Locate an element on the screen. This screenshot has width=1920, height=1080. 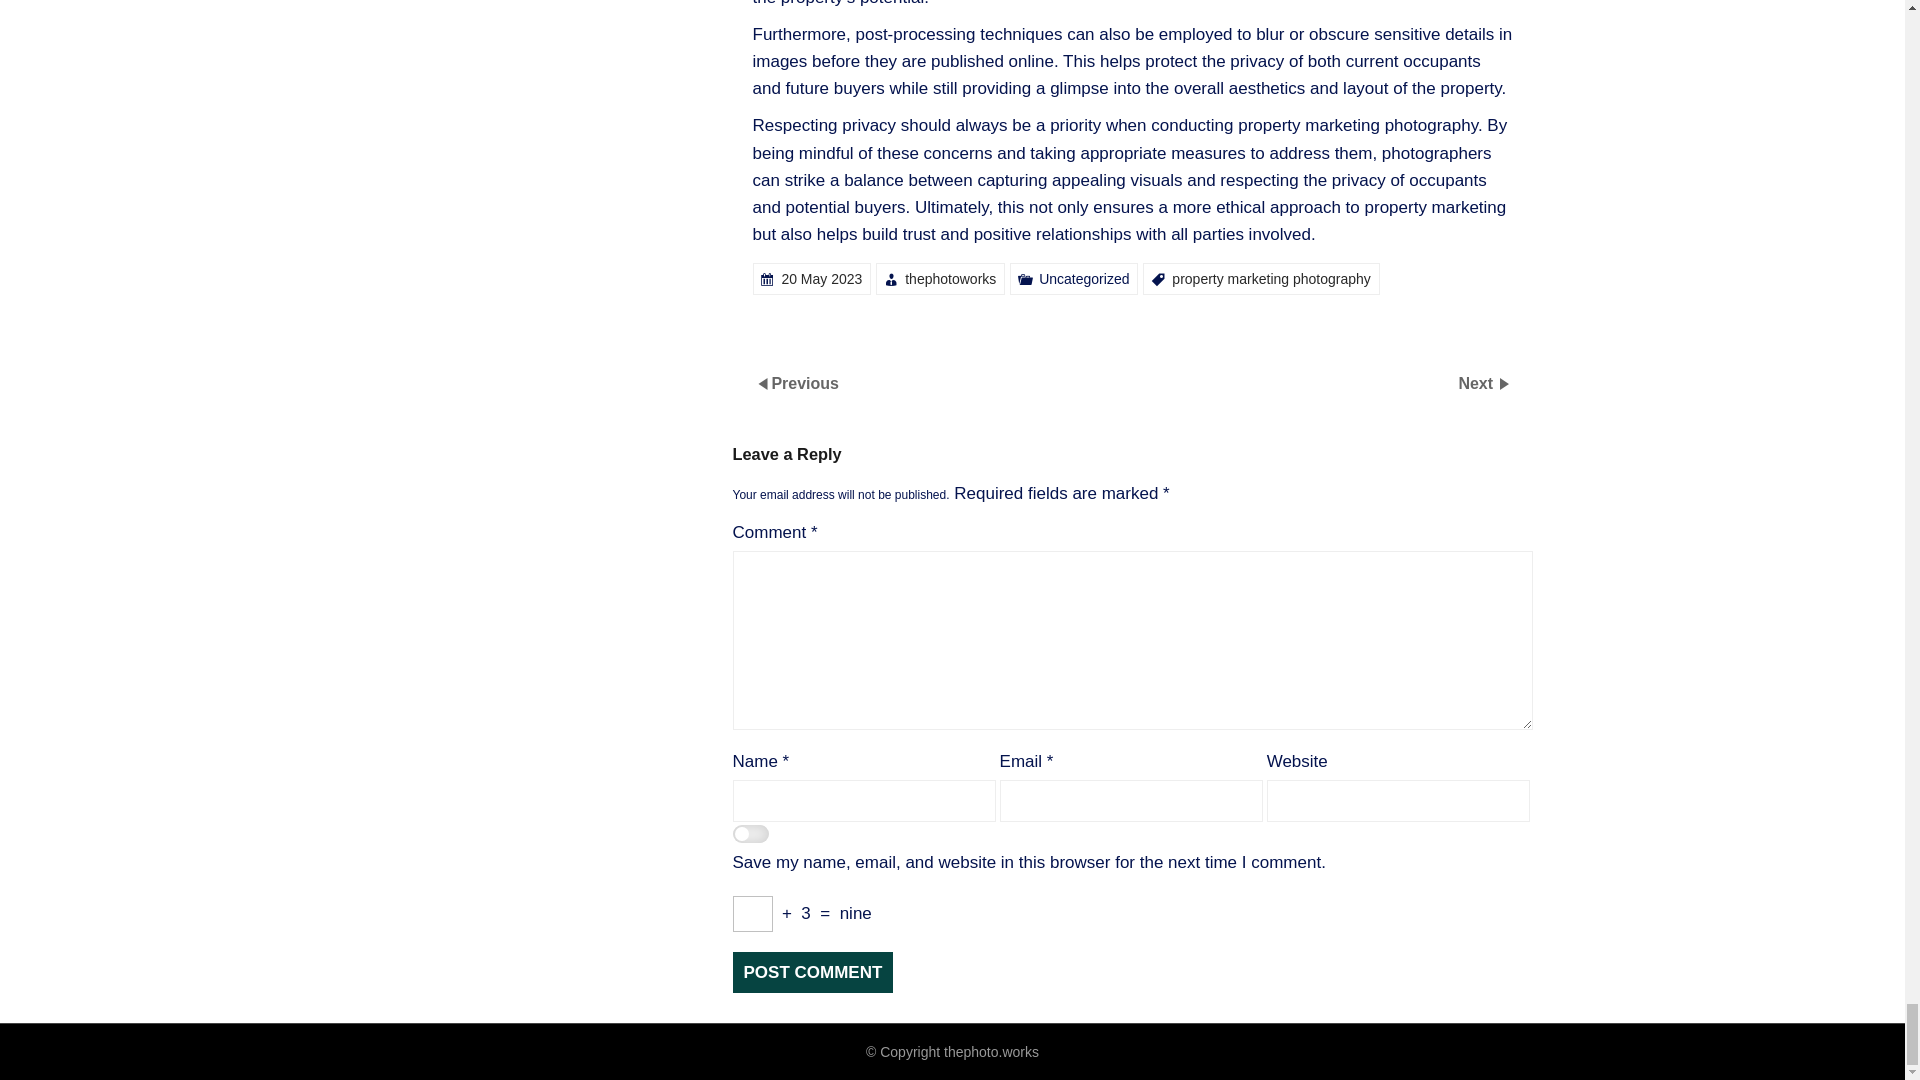
Previous is located at coordinates (805, 383).